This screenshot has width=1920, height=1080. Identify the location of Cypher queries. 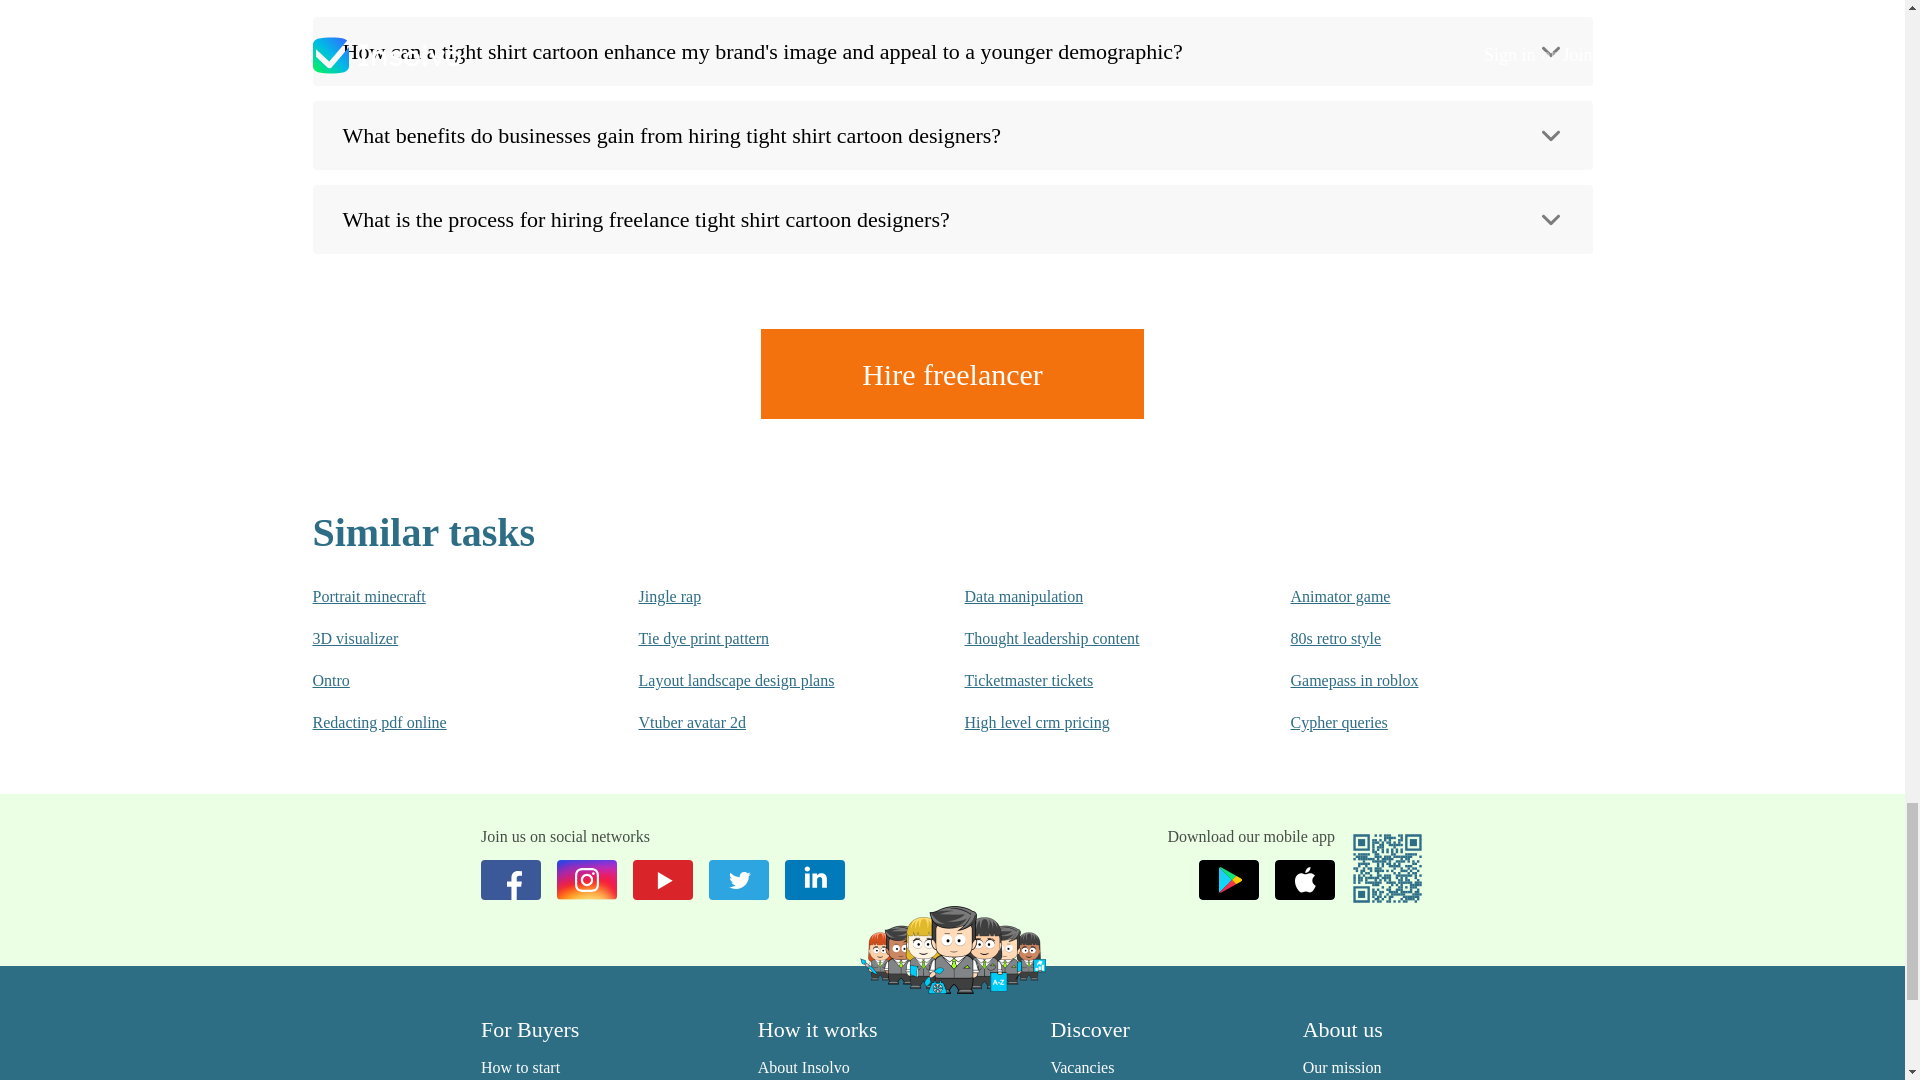
(1413, 722).